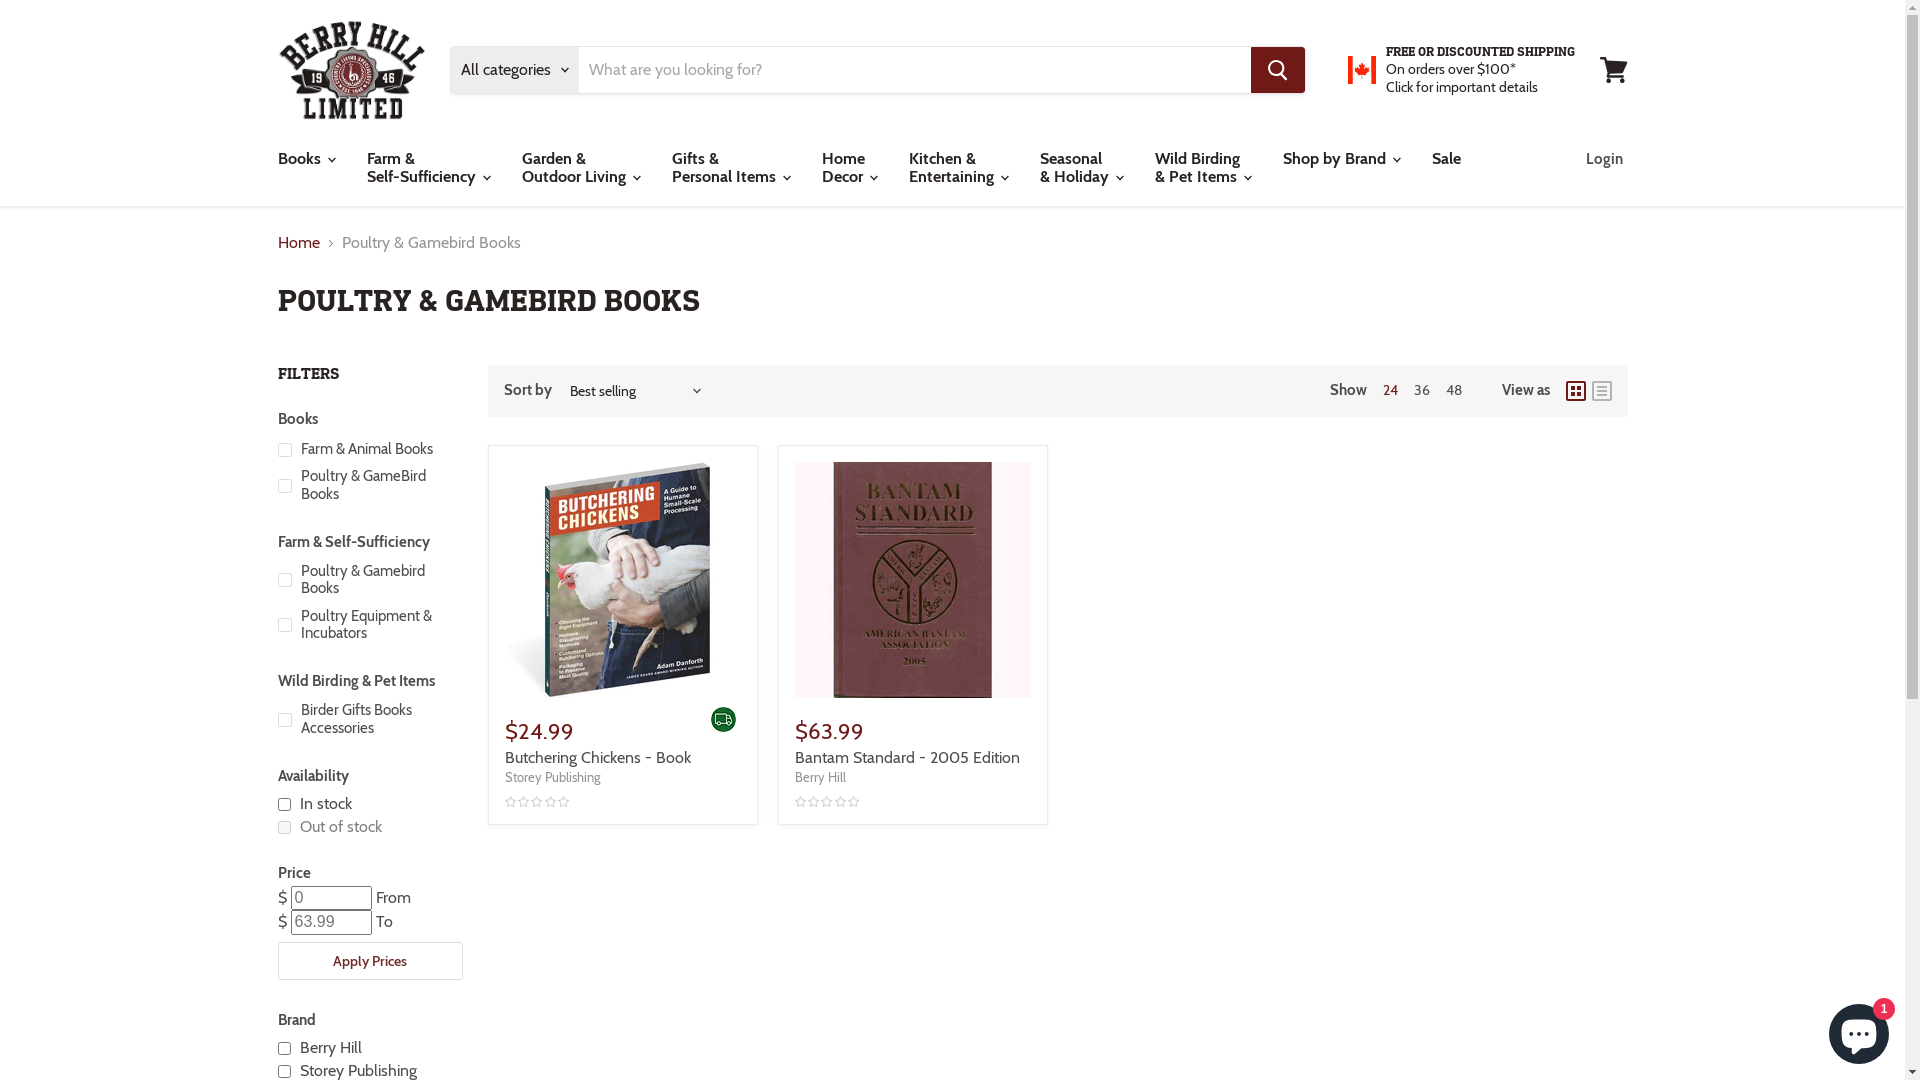 This screenshot has width=1920, height=1080. What do you see at coordinates (1454, 390) in the screenshot?
I see `48` at bounding box center [1454, 390].